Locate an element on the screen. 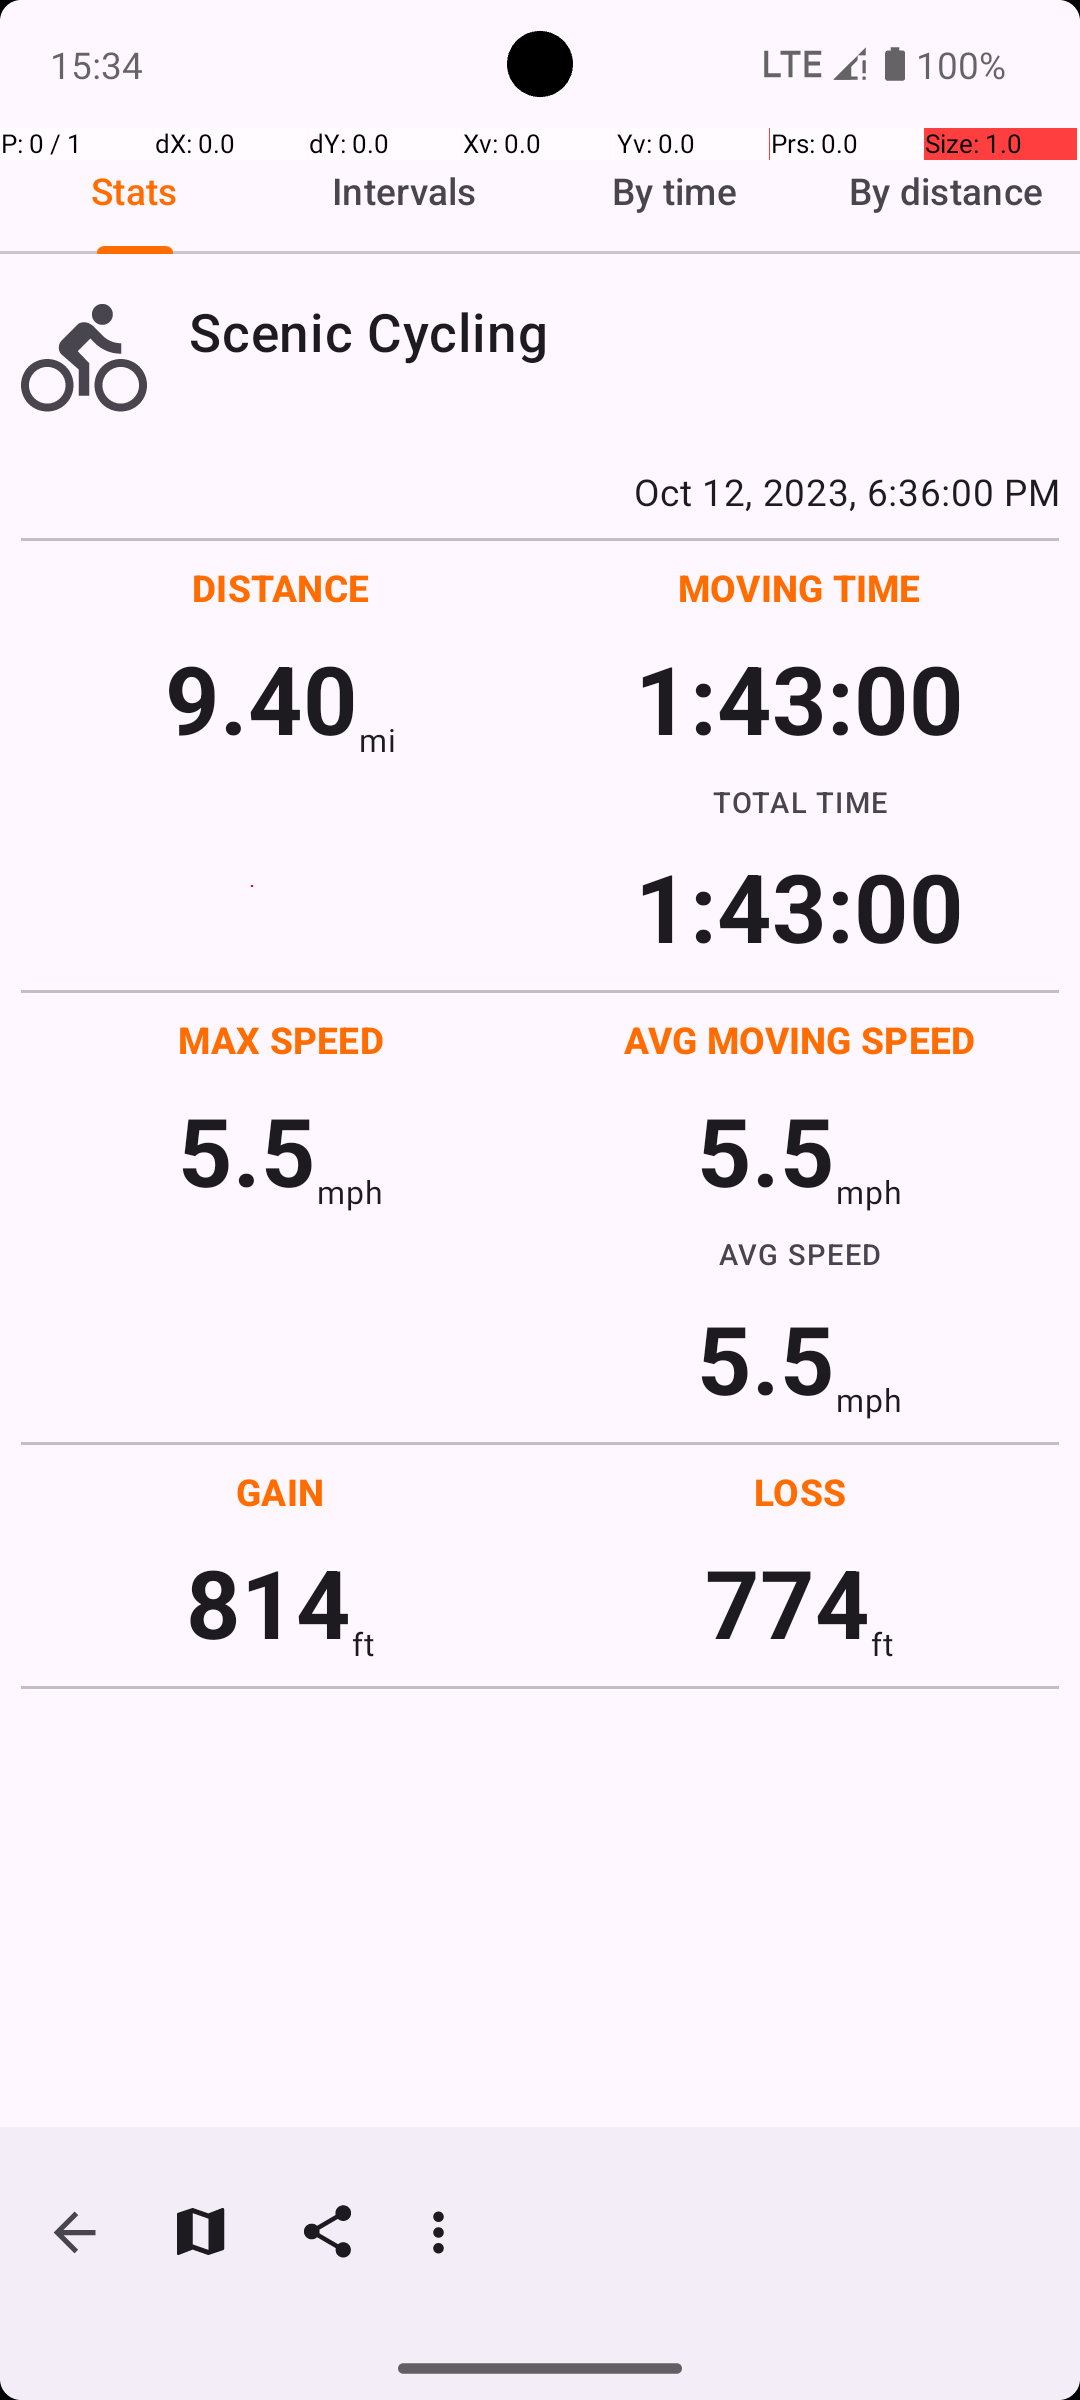 The width and height of the screenshot is (1080, 2400). 1:43:00 is located at coordinates (799, 698).